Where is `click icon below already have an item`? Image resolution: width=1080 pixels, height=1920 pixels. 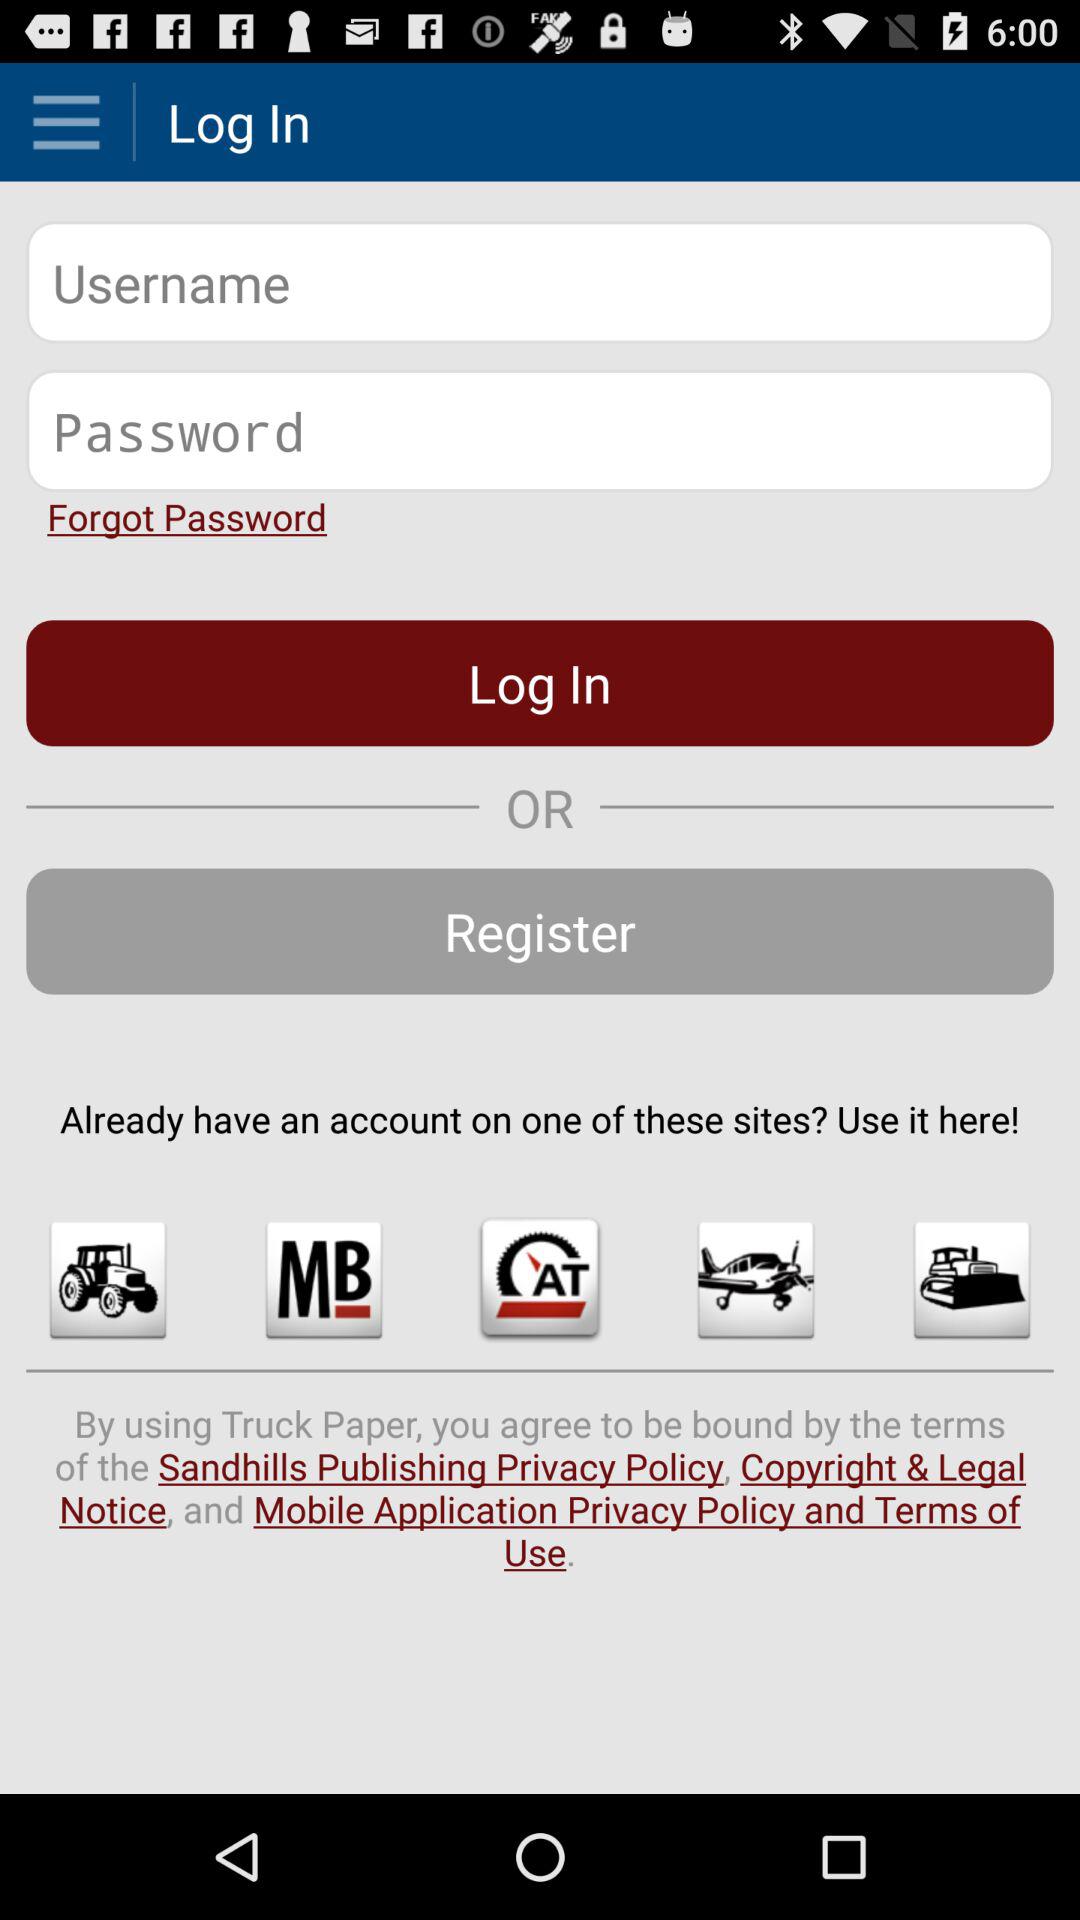
click icon below already have an item is located at coordinates (324, 1280).